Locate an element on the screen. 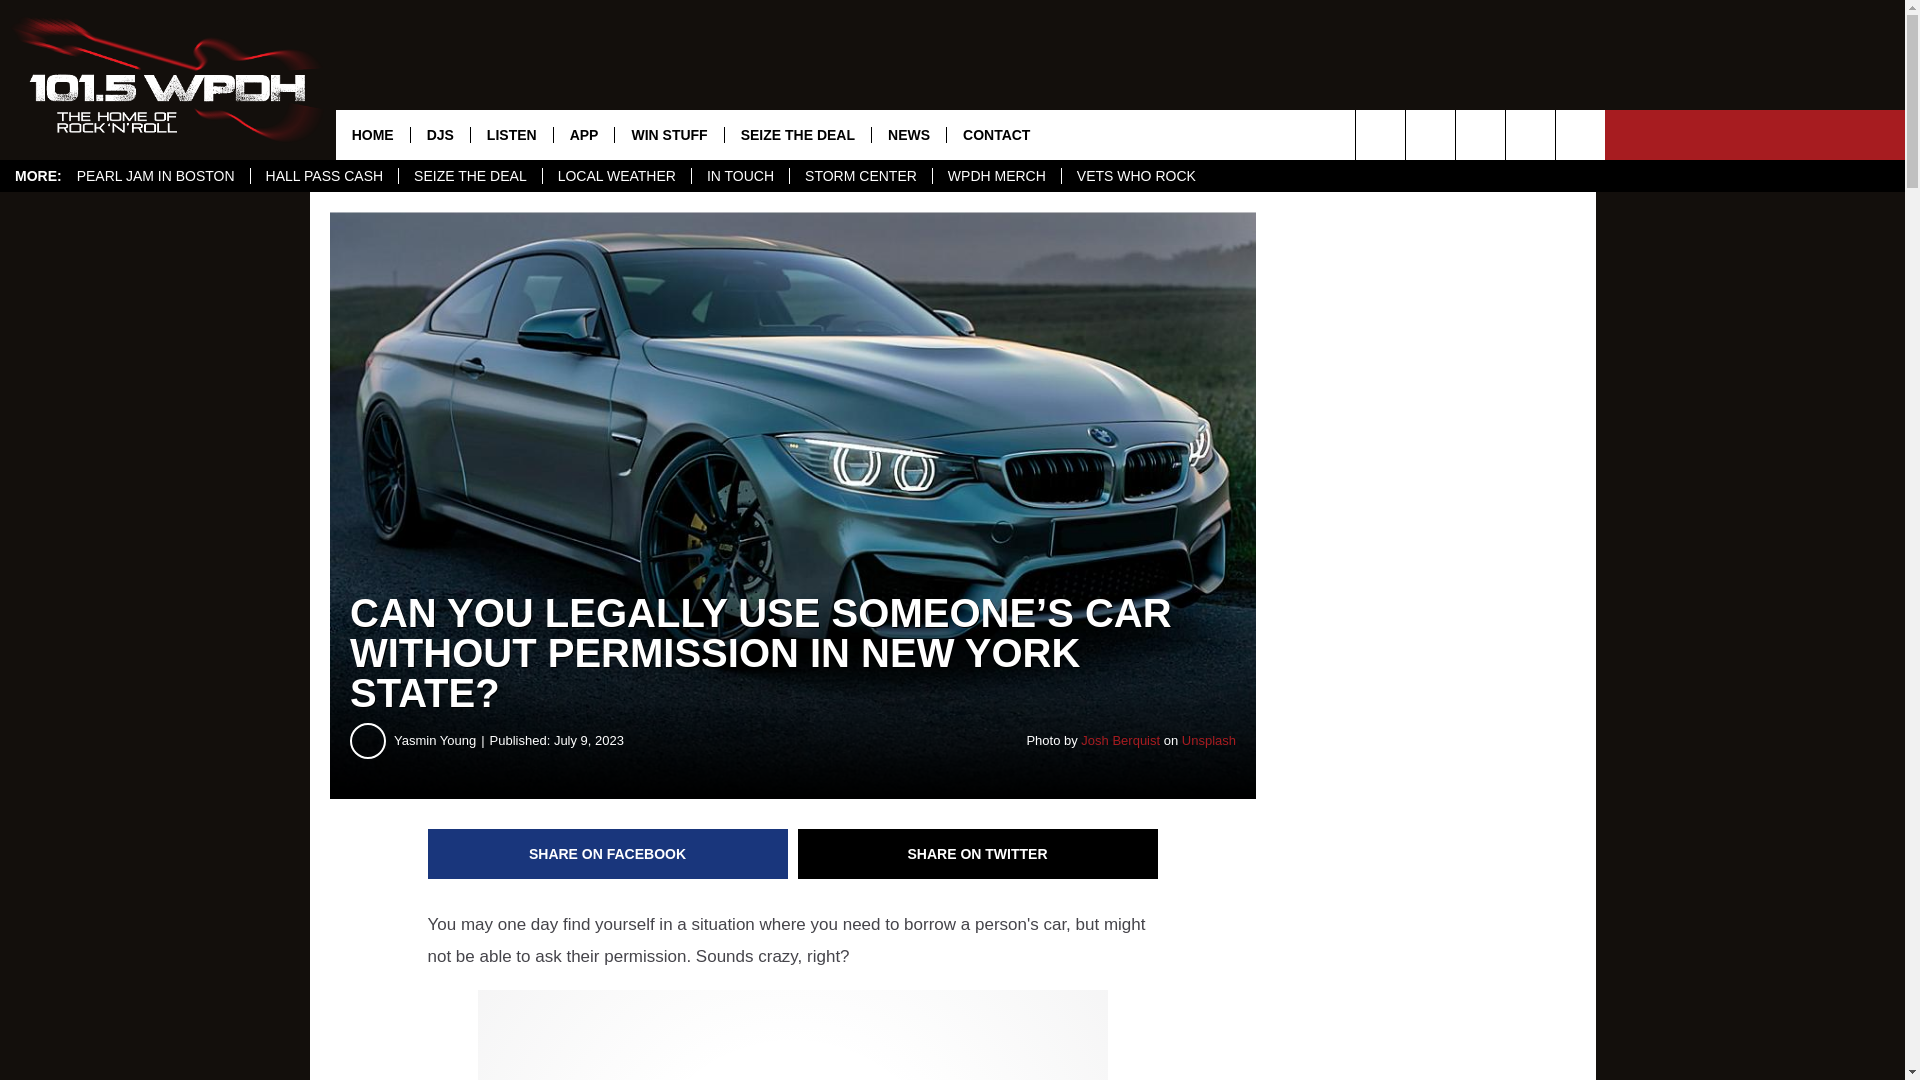 The height and width of the screenshot is (1080, 1920). Share on Facebook is located at coordinates (608, 854).